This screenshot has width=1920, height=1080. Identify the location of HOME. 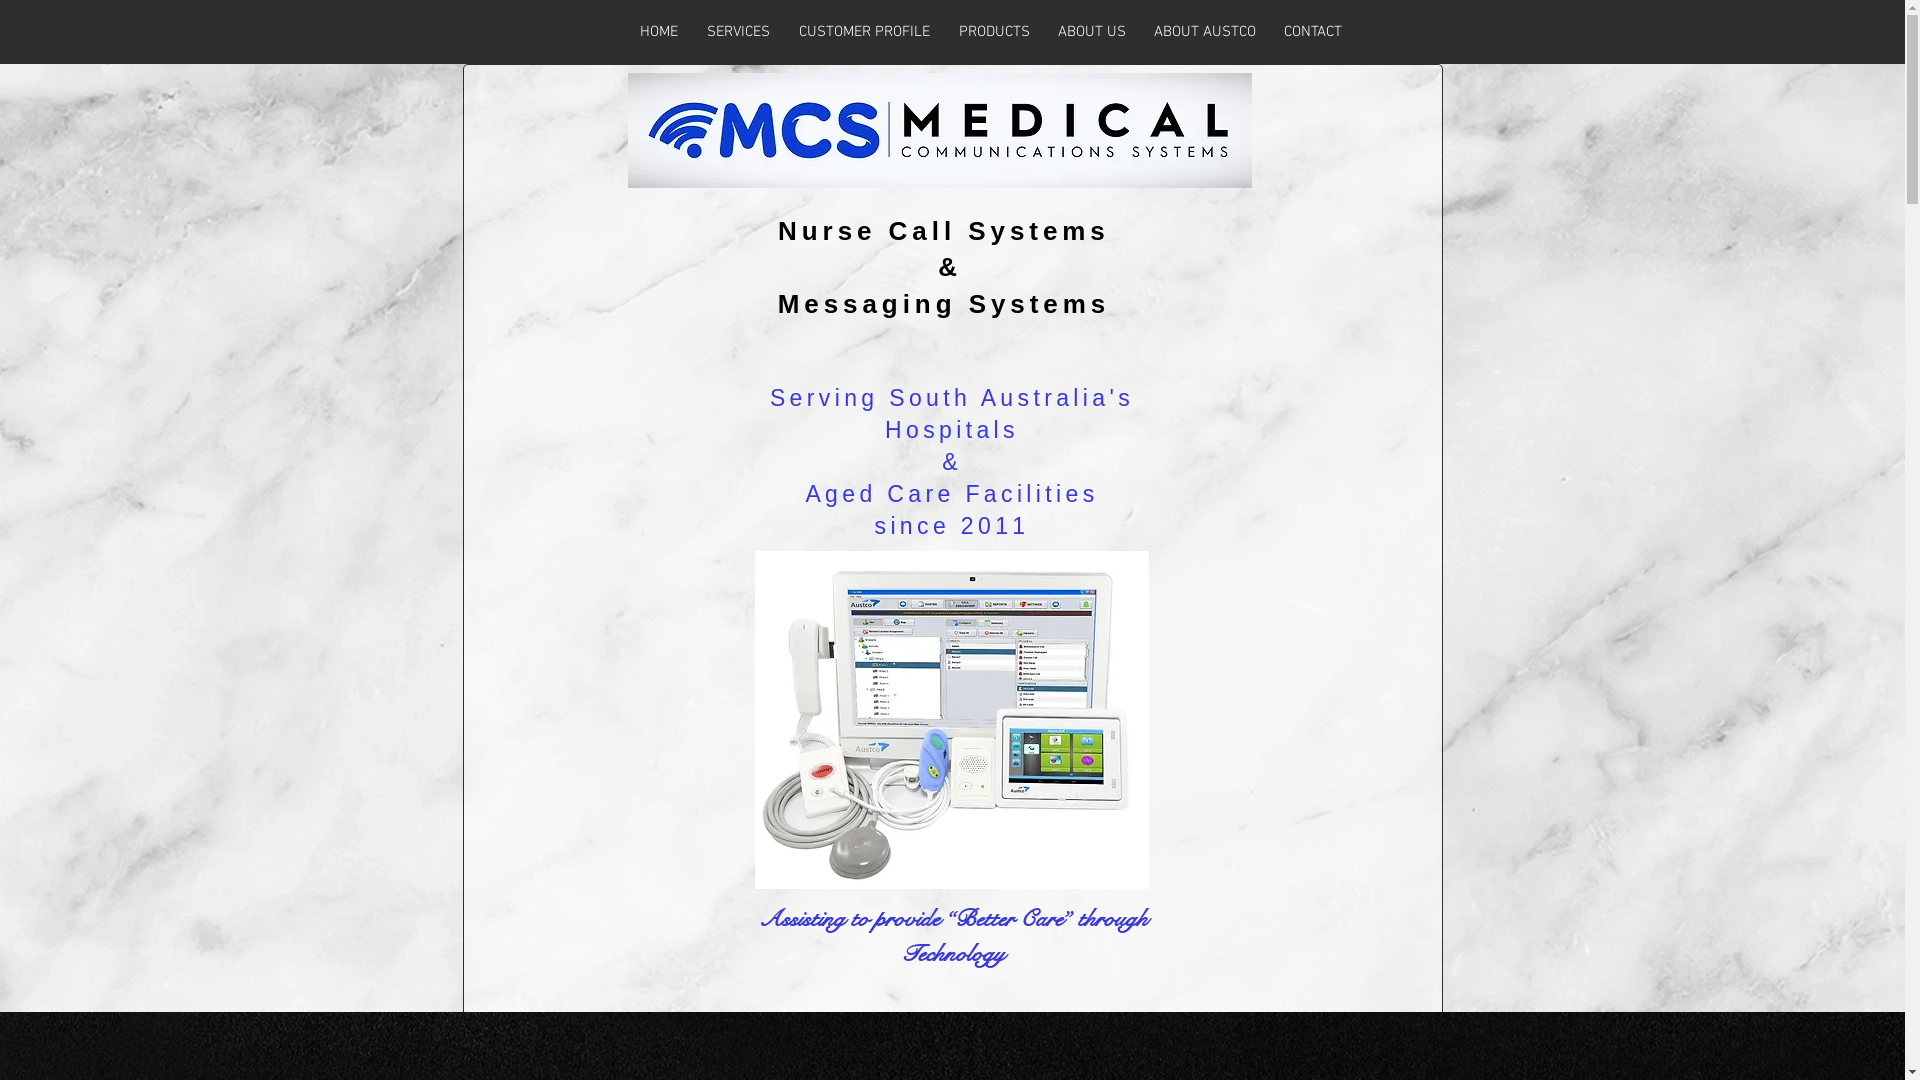
(660, 32).